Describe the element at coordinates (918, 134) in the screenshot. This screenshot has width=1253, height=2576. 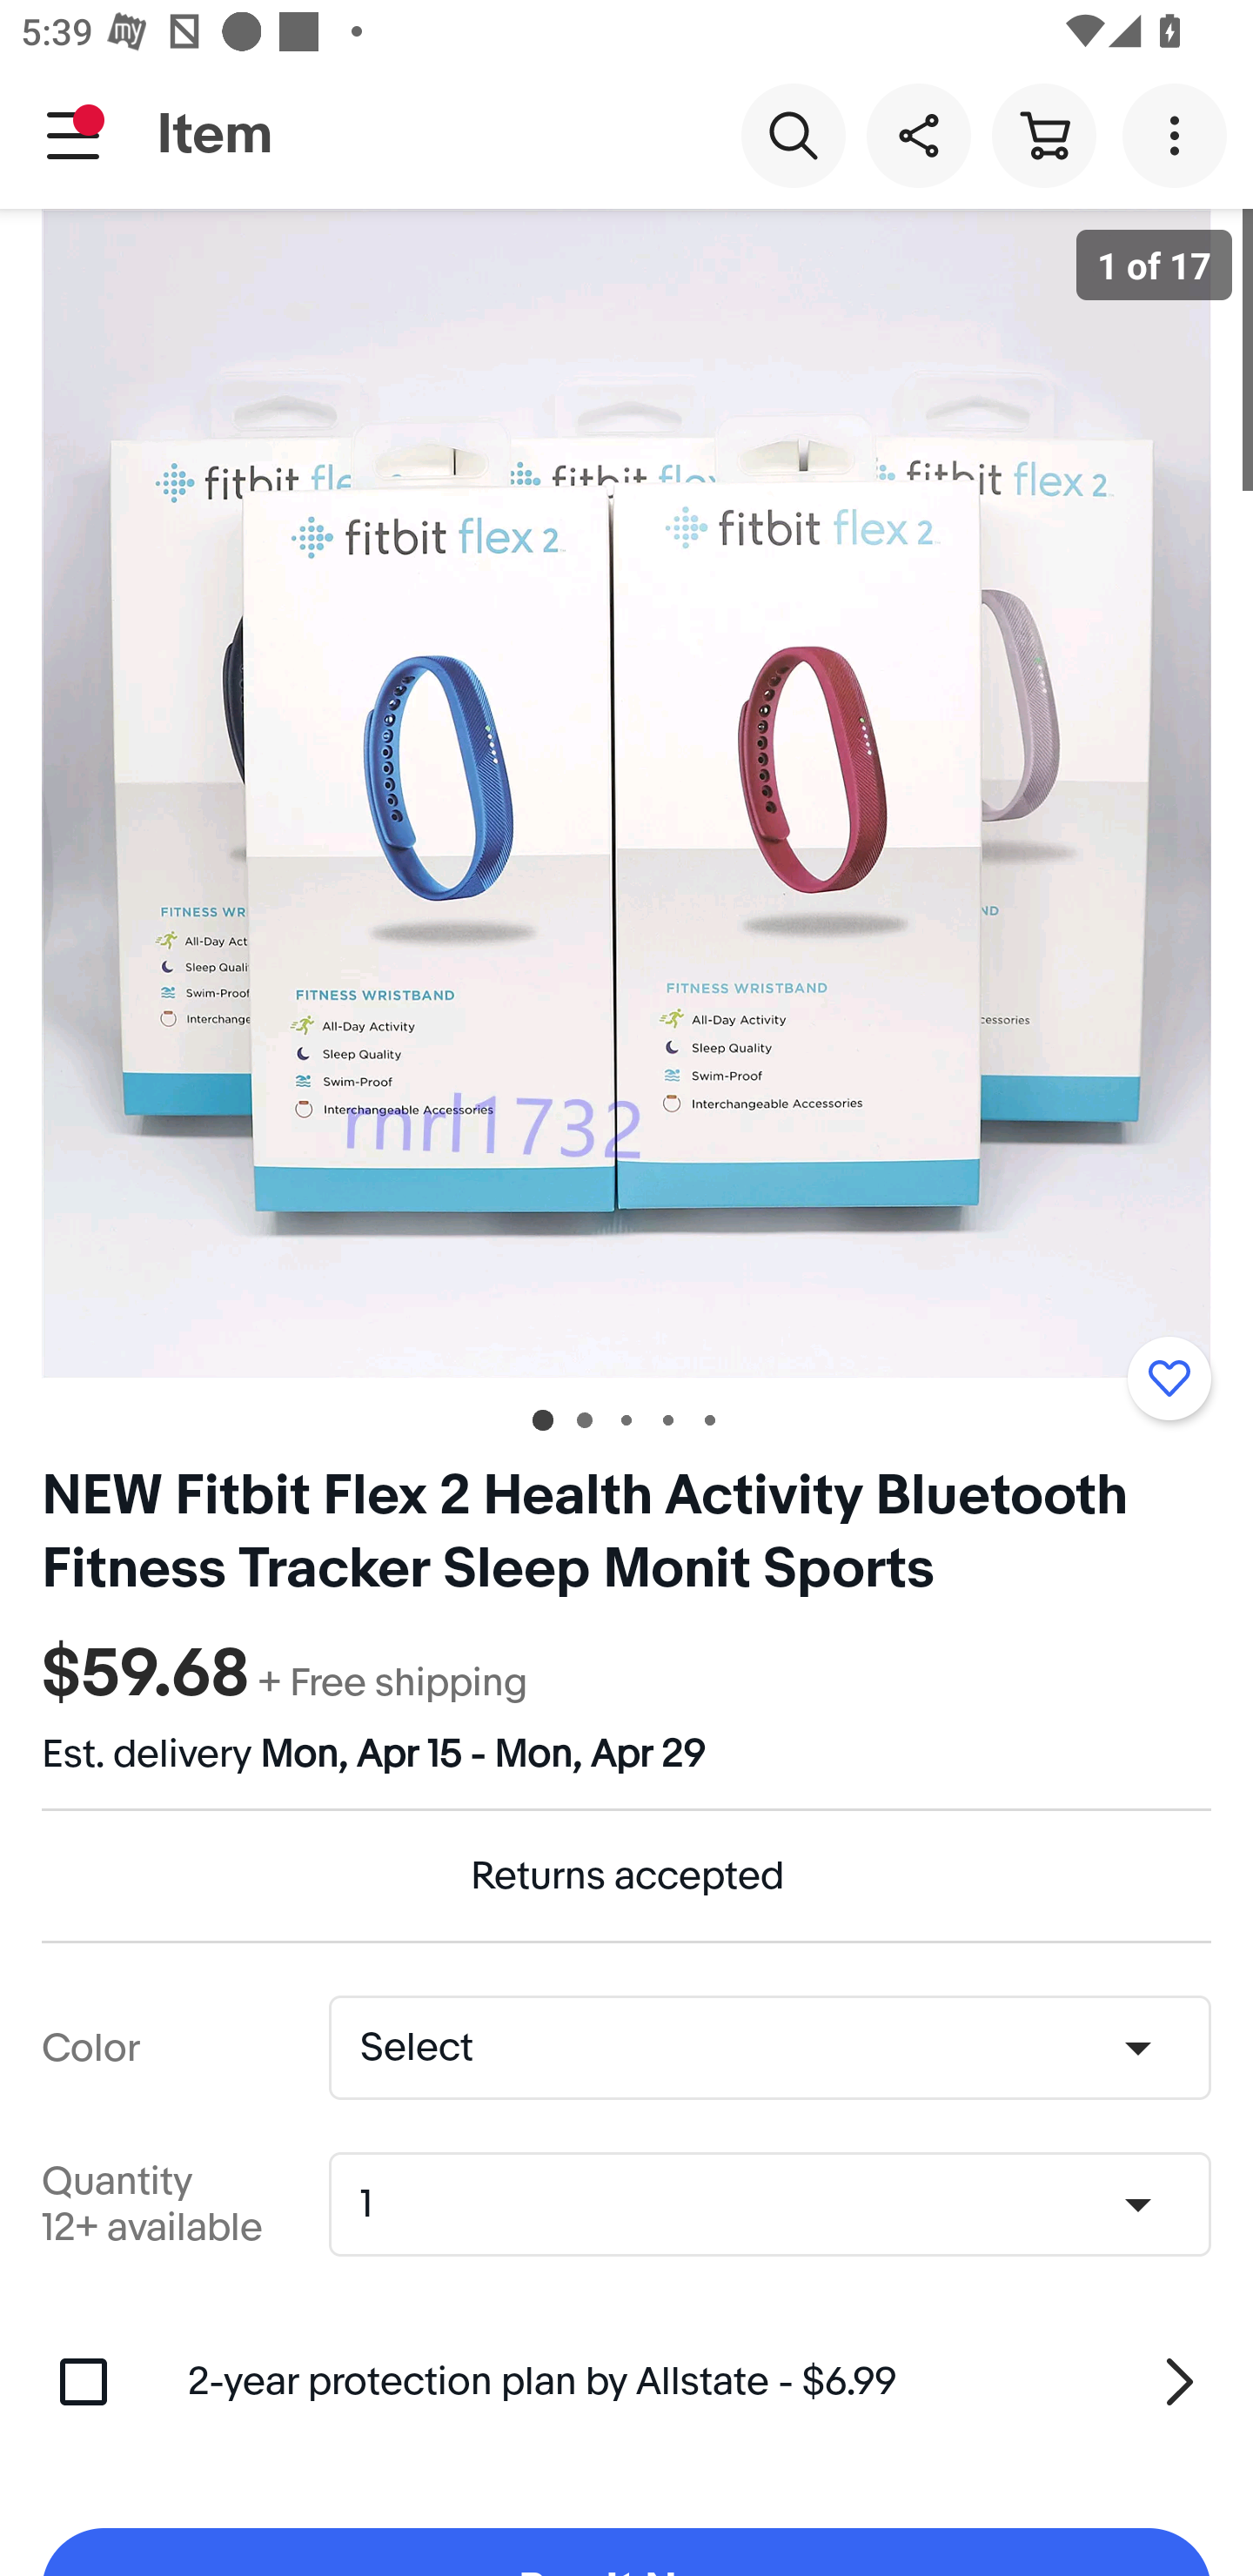
I see `Share this item` at that location.